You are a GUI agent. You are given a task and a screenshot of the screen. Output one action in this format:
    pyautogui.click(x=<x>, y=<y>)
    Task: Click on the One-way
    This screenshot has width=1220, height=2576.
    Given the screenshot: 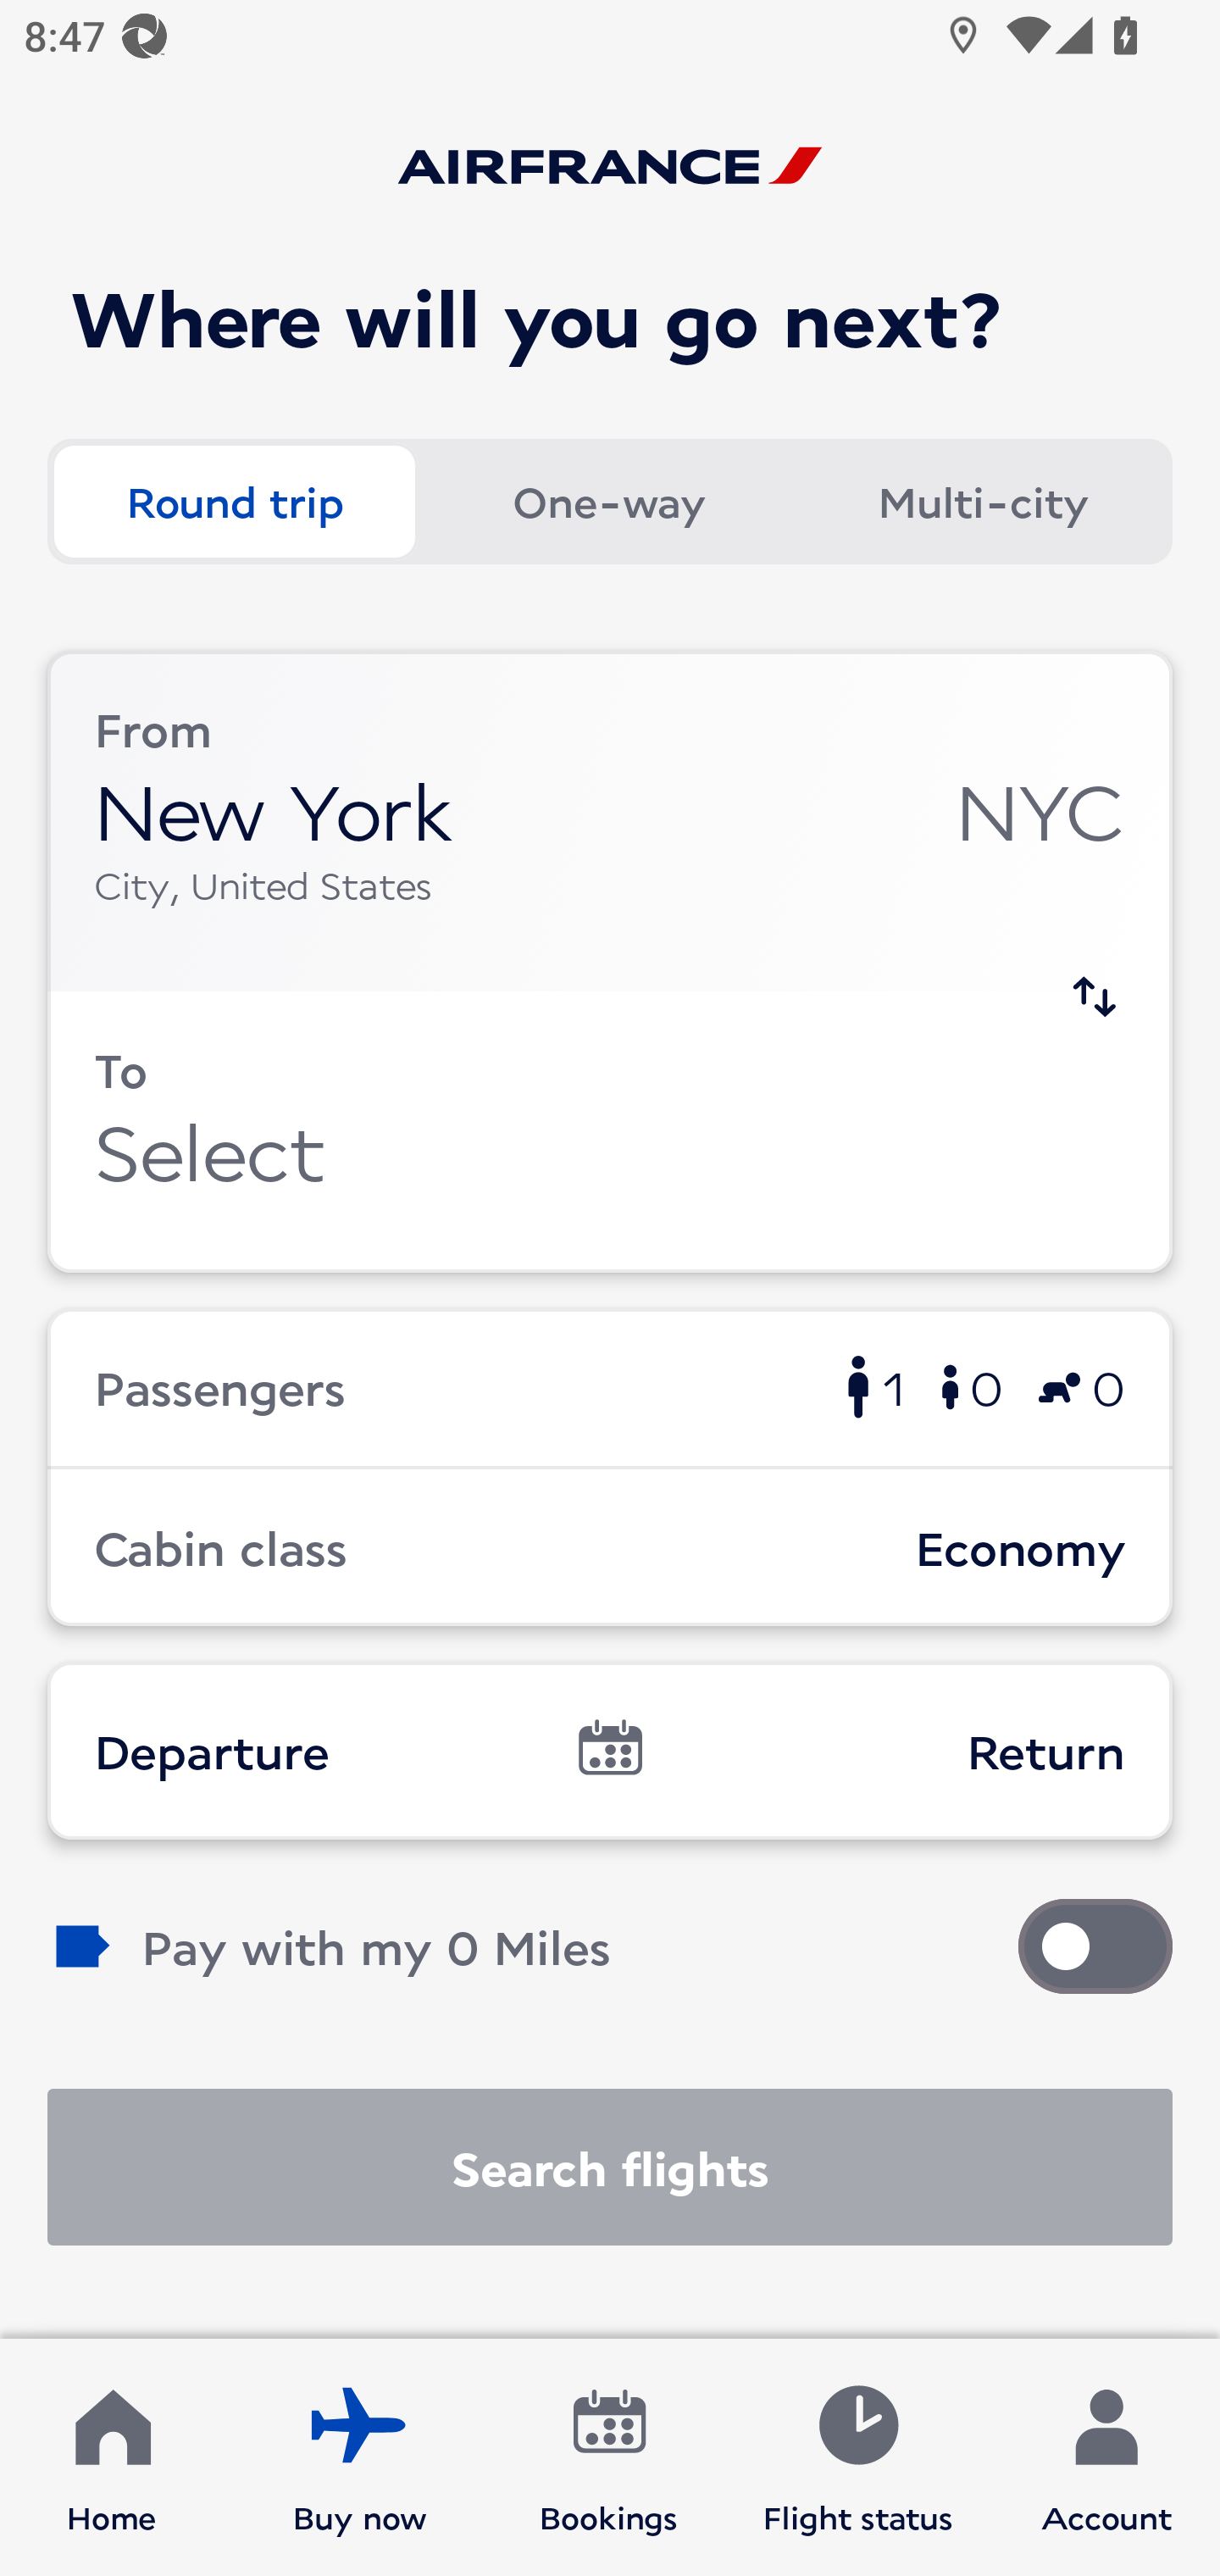 What is the action you would take?
    pyautogui.click(x=608, y=500)
    